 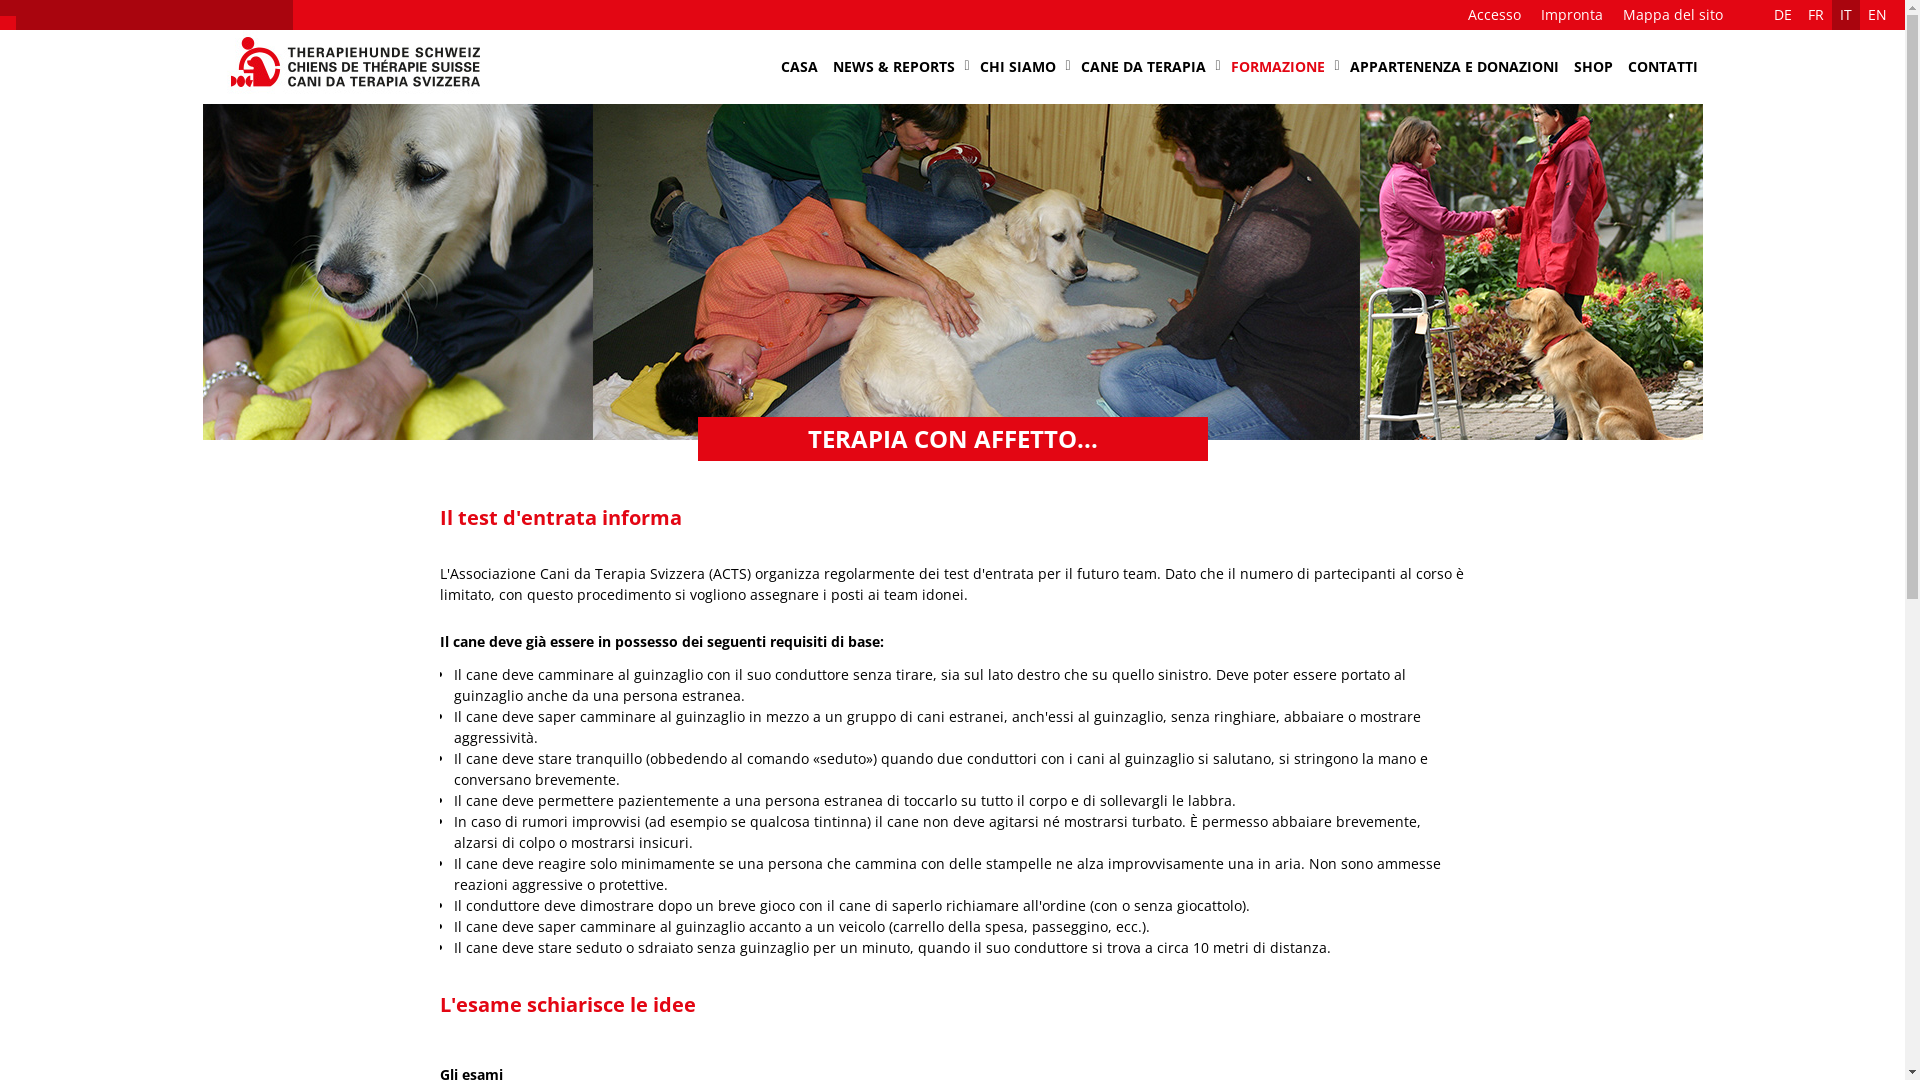 What do you see at coordinates (1144, 67) in the screenshot?
I see `CANE DA TERAPIA` at bounding box center [1144, 67].